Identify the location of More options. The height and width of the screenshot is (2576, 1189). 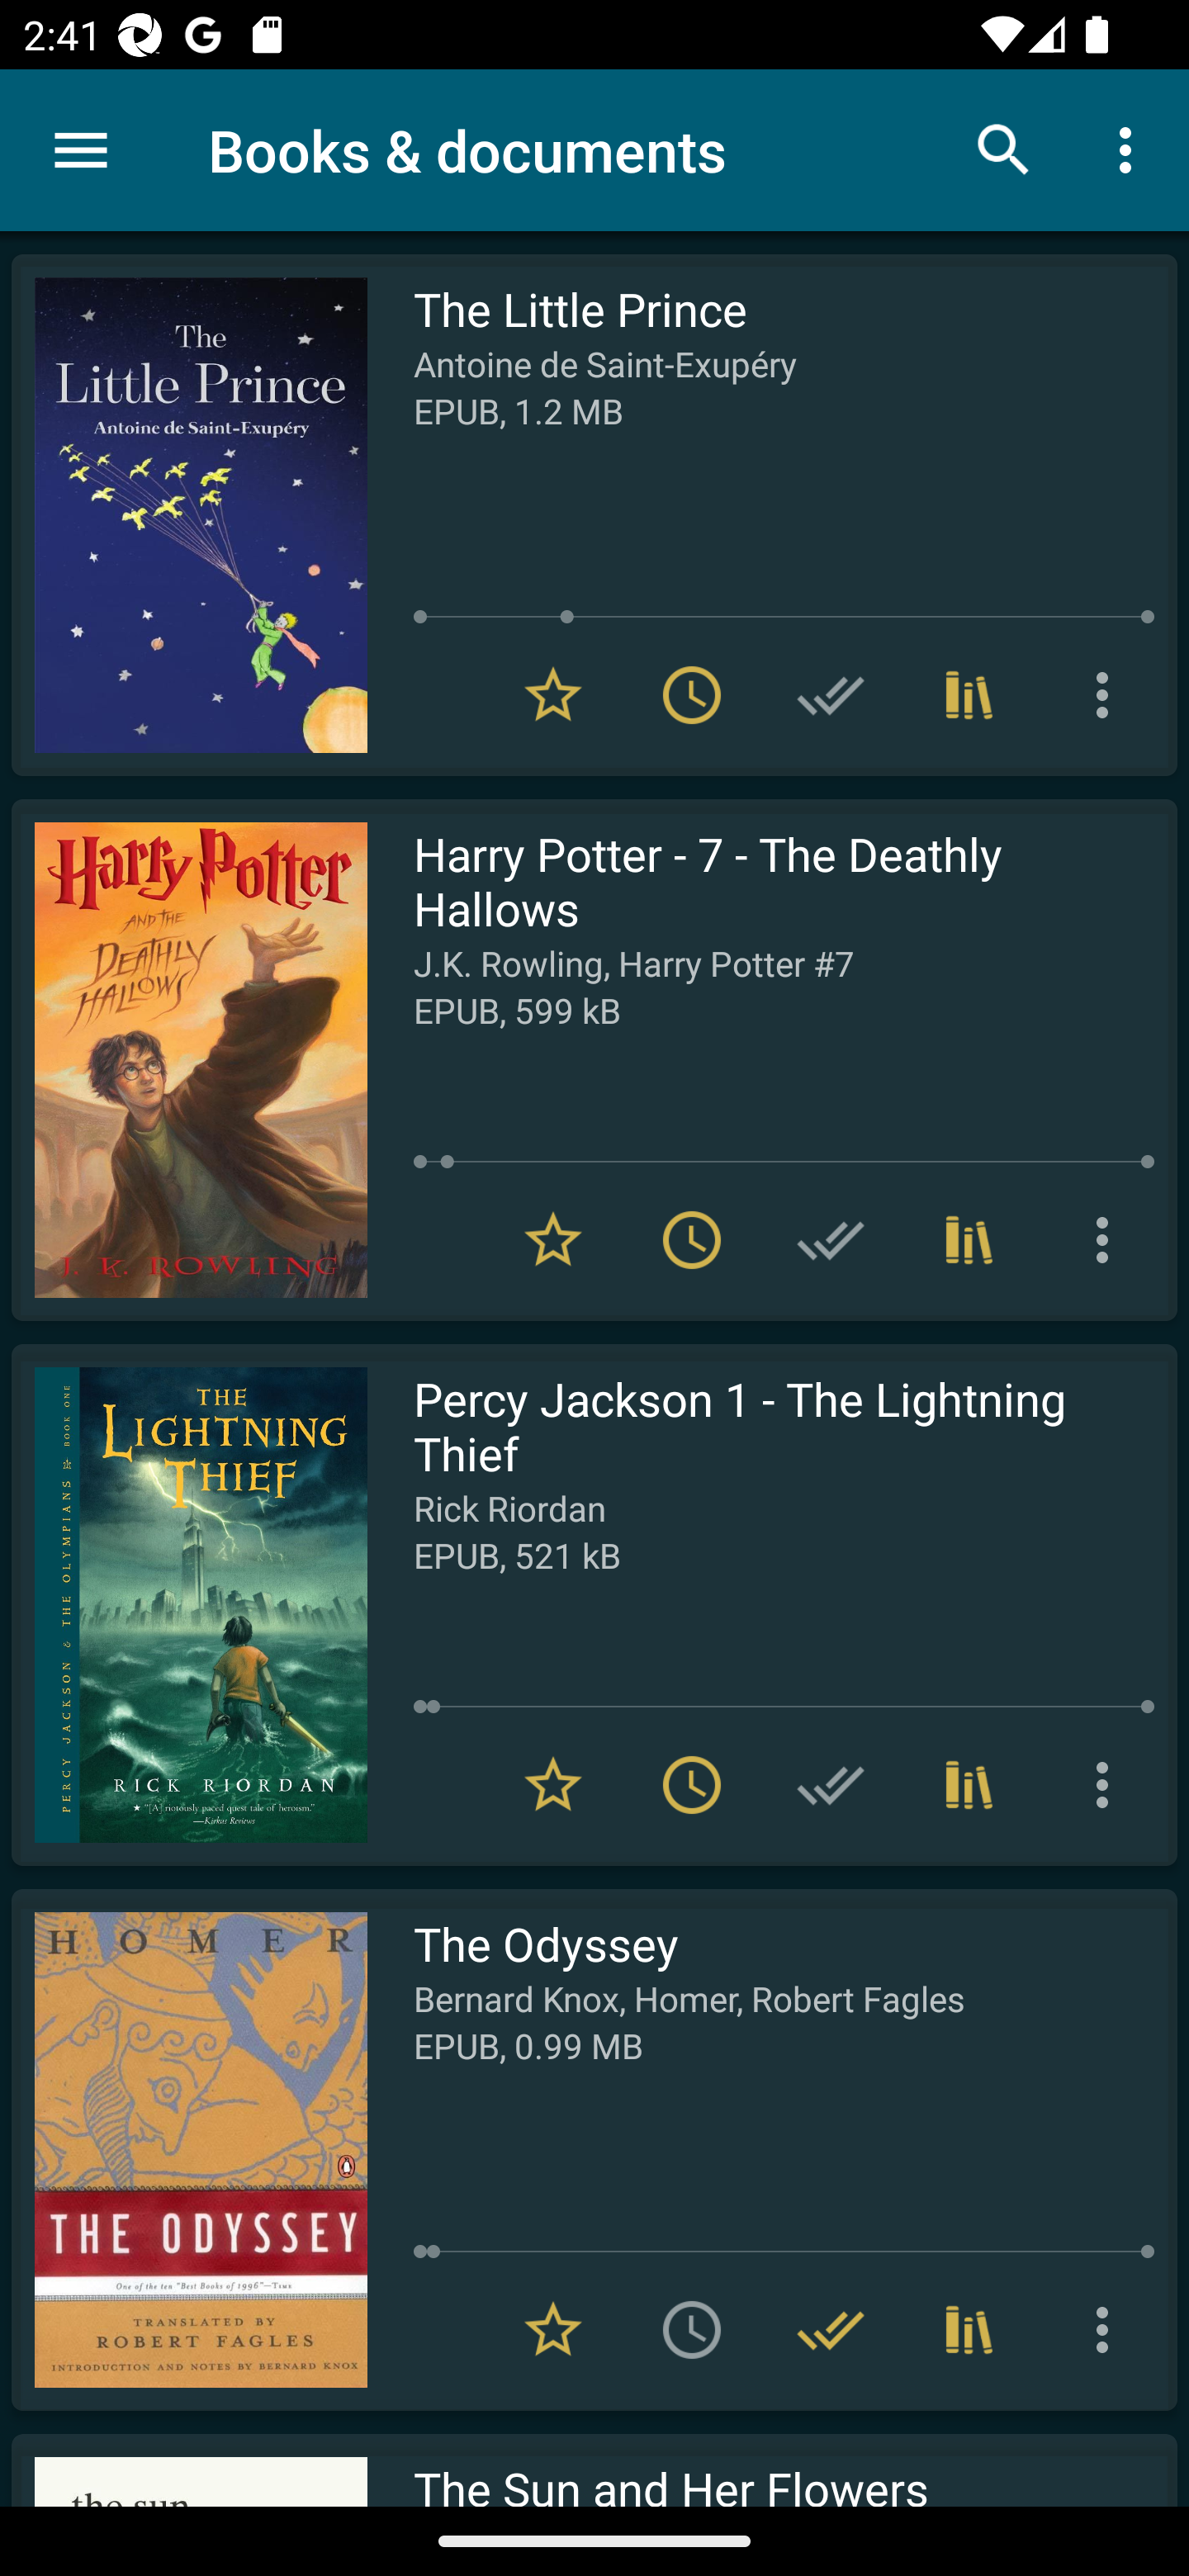
(1131, 149).